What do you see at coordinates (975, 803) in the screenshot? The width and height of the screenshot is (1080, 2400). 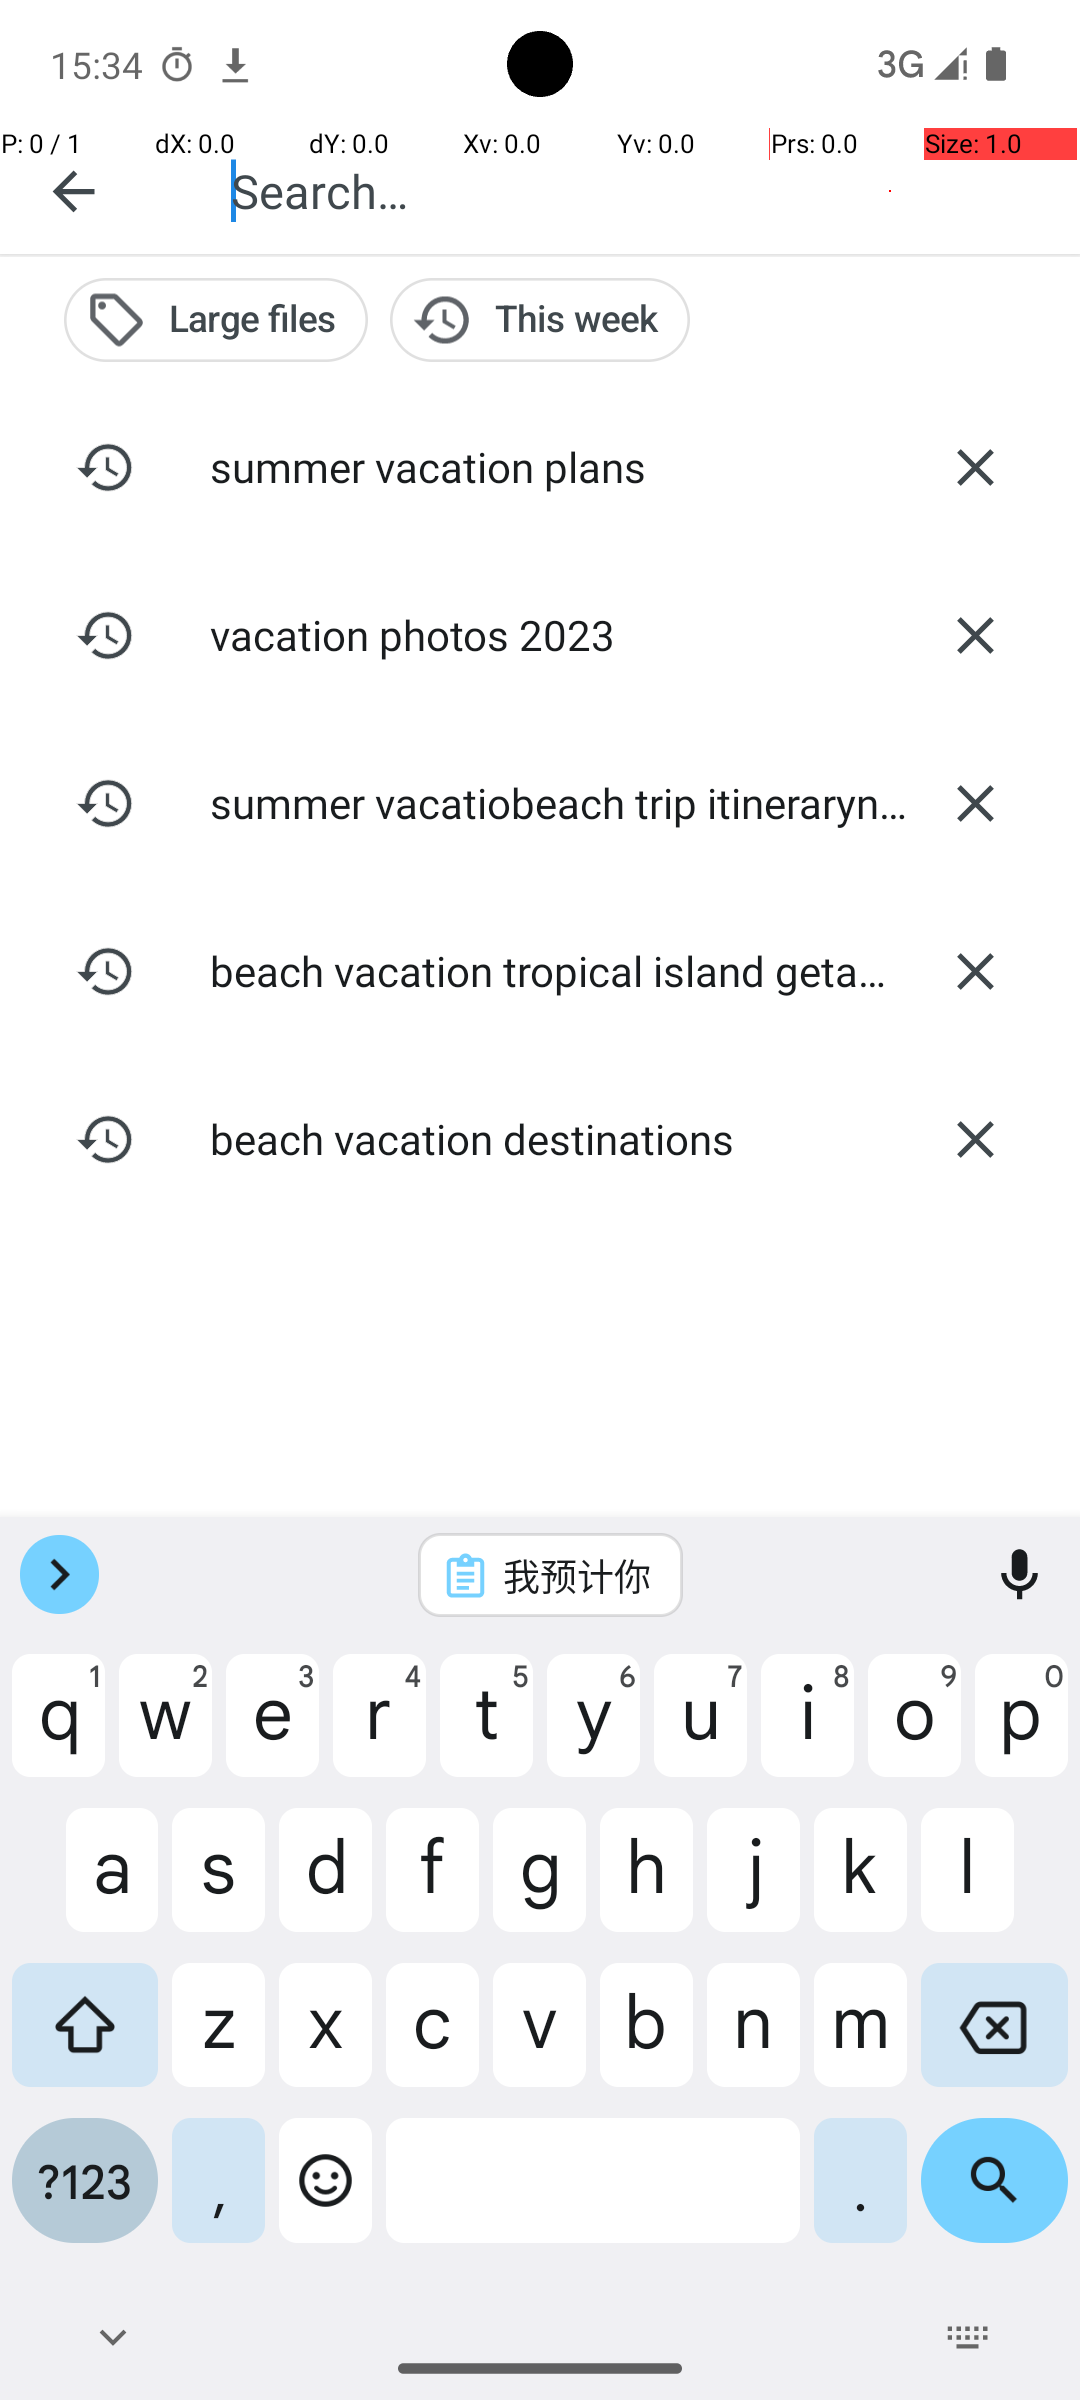 I see `Delete search history summer vacatiobeach trip itineraryn plans` at bounding box center [975, 803].